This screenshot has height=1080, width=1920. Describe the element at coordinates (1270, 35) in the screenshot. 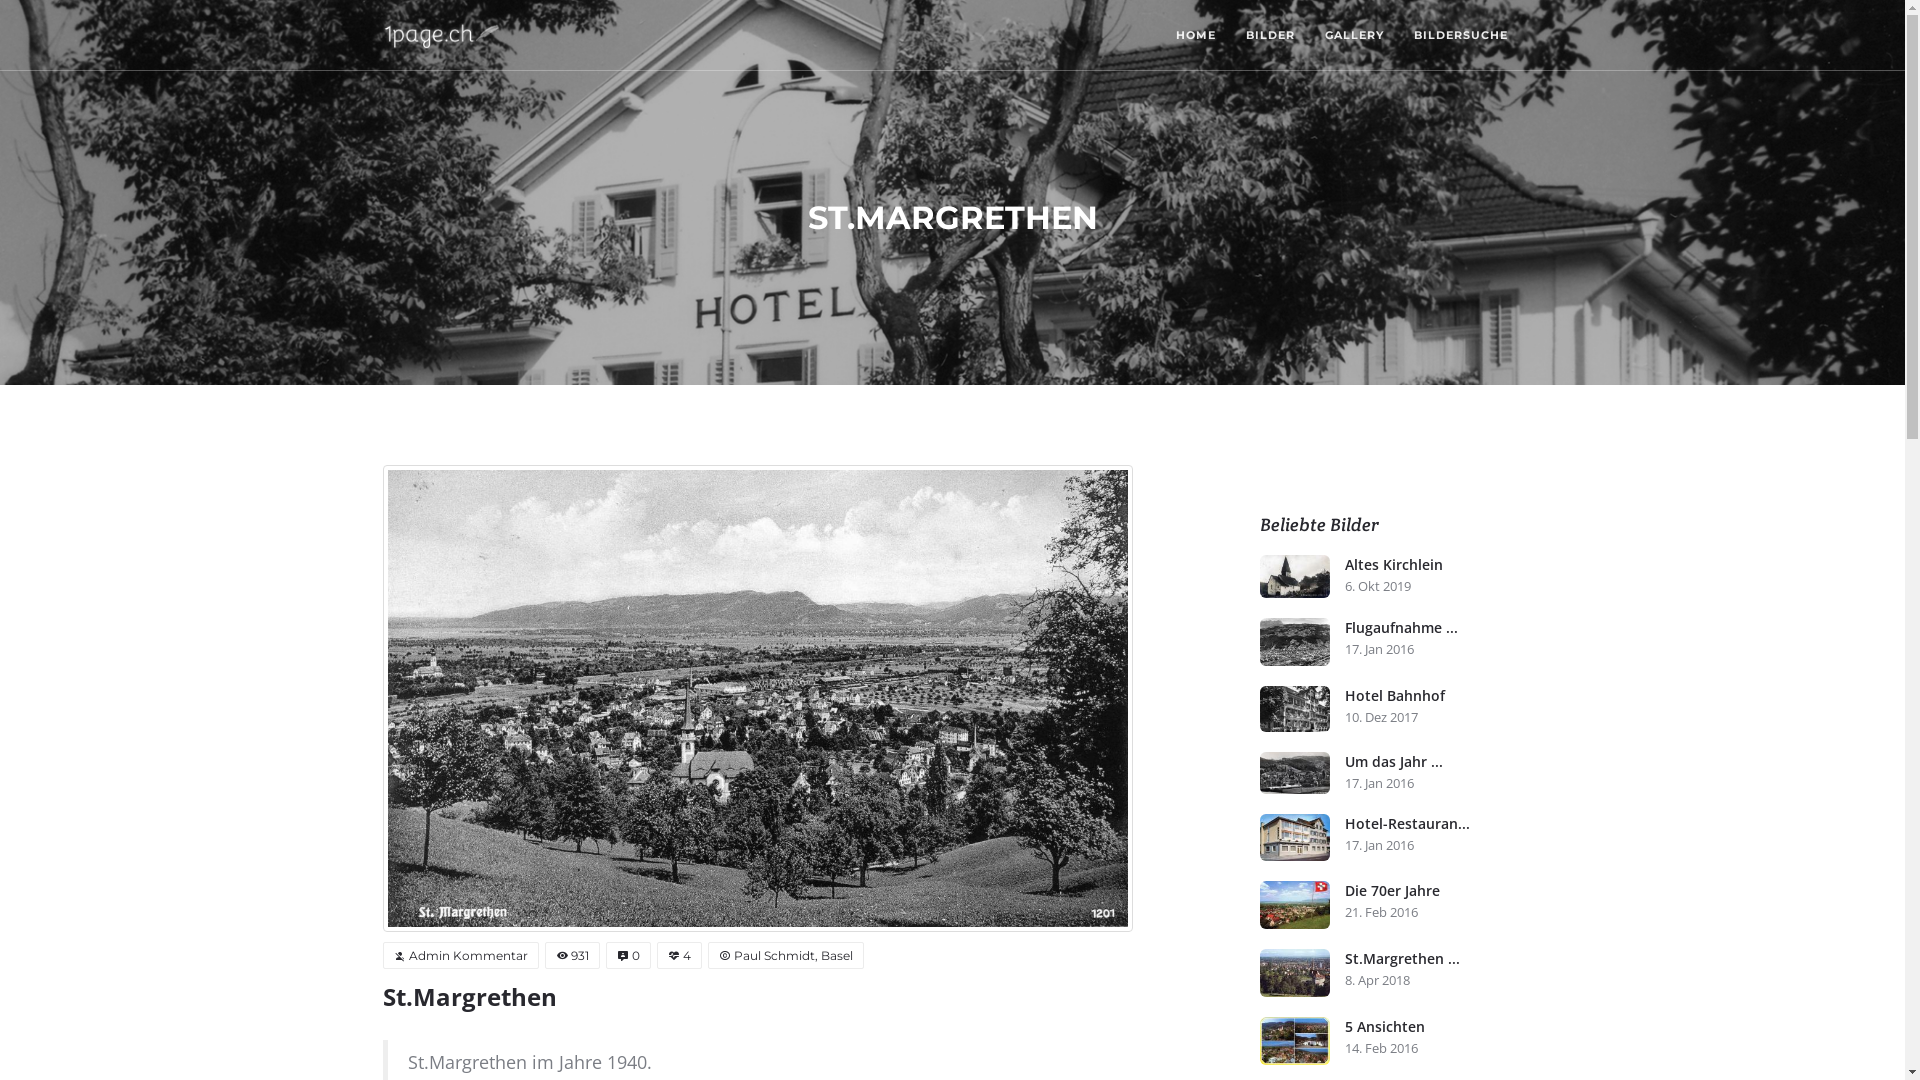

I see `BILDER` at that location.